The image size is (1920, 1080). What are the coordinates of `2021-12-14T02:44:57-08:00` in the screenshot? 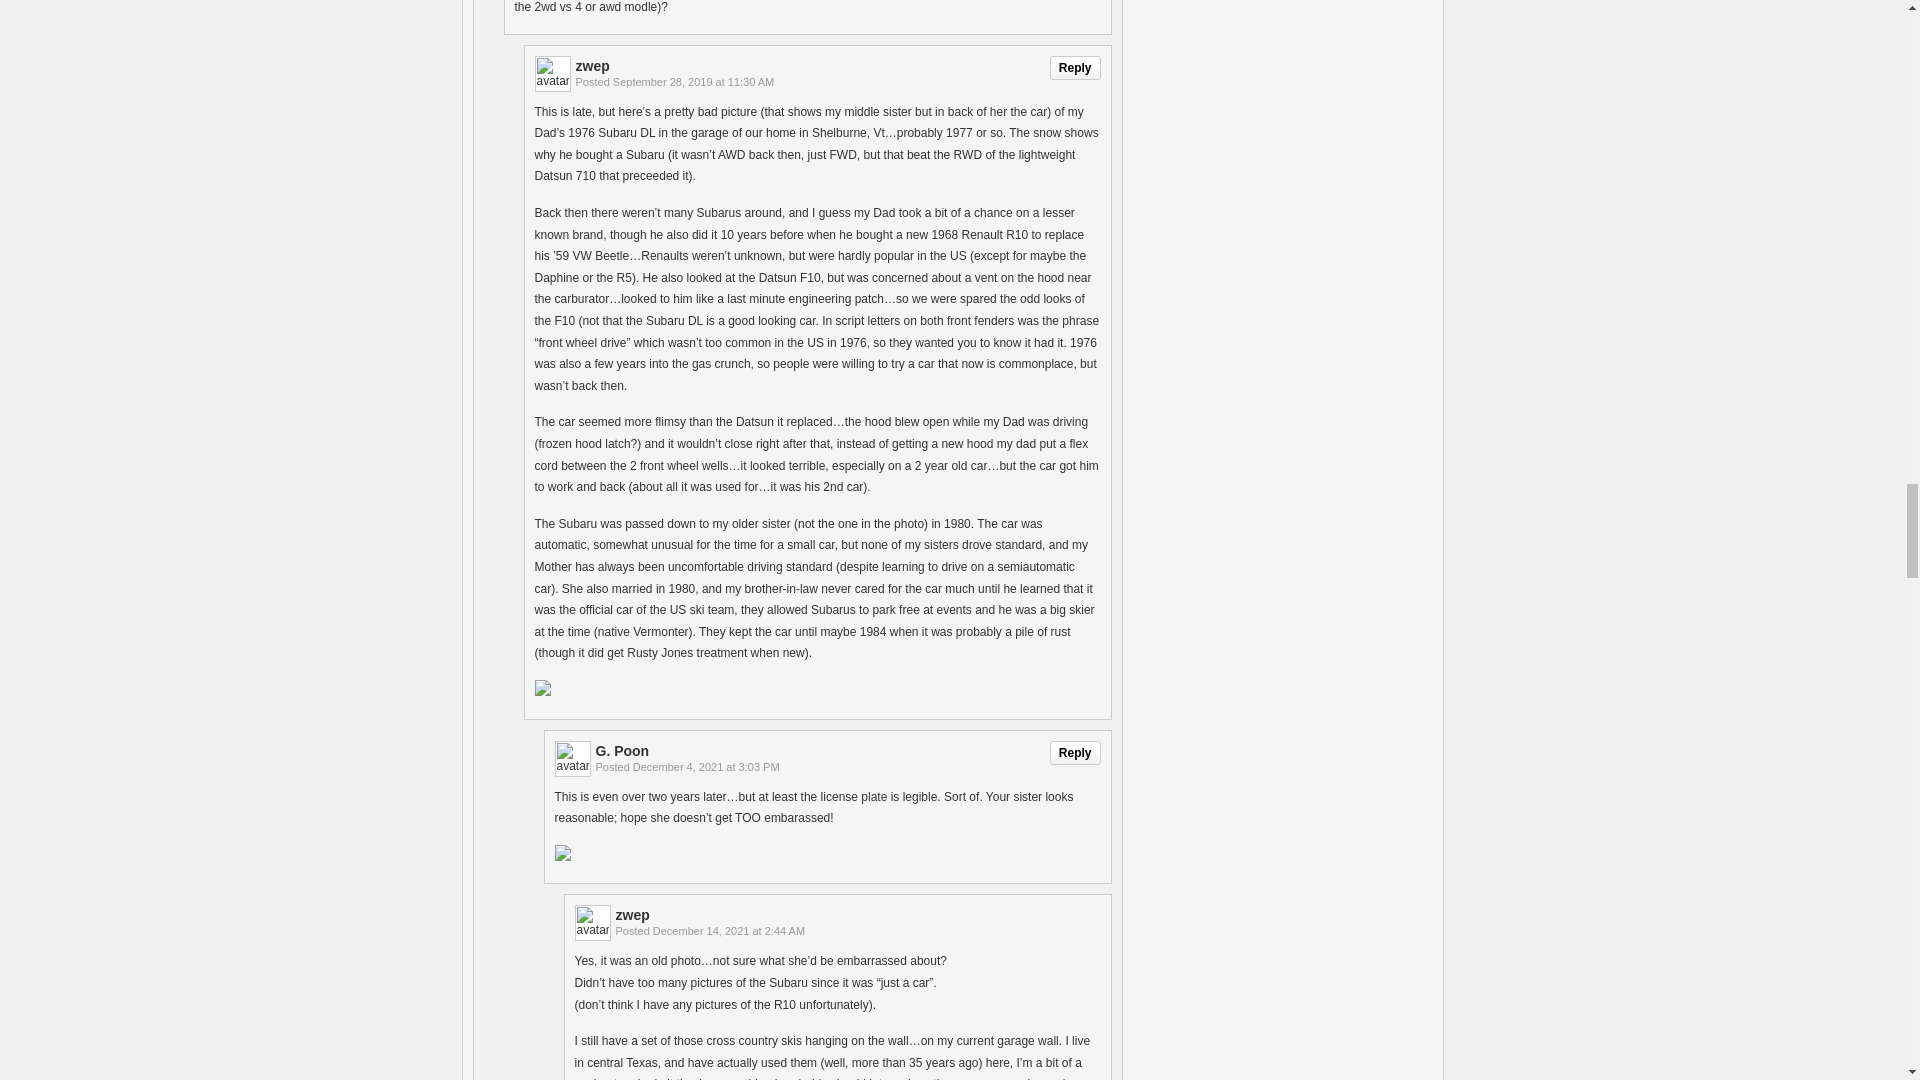 It's located at (728, 930).